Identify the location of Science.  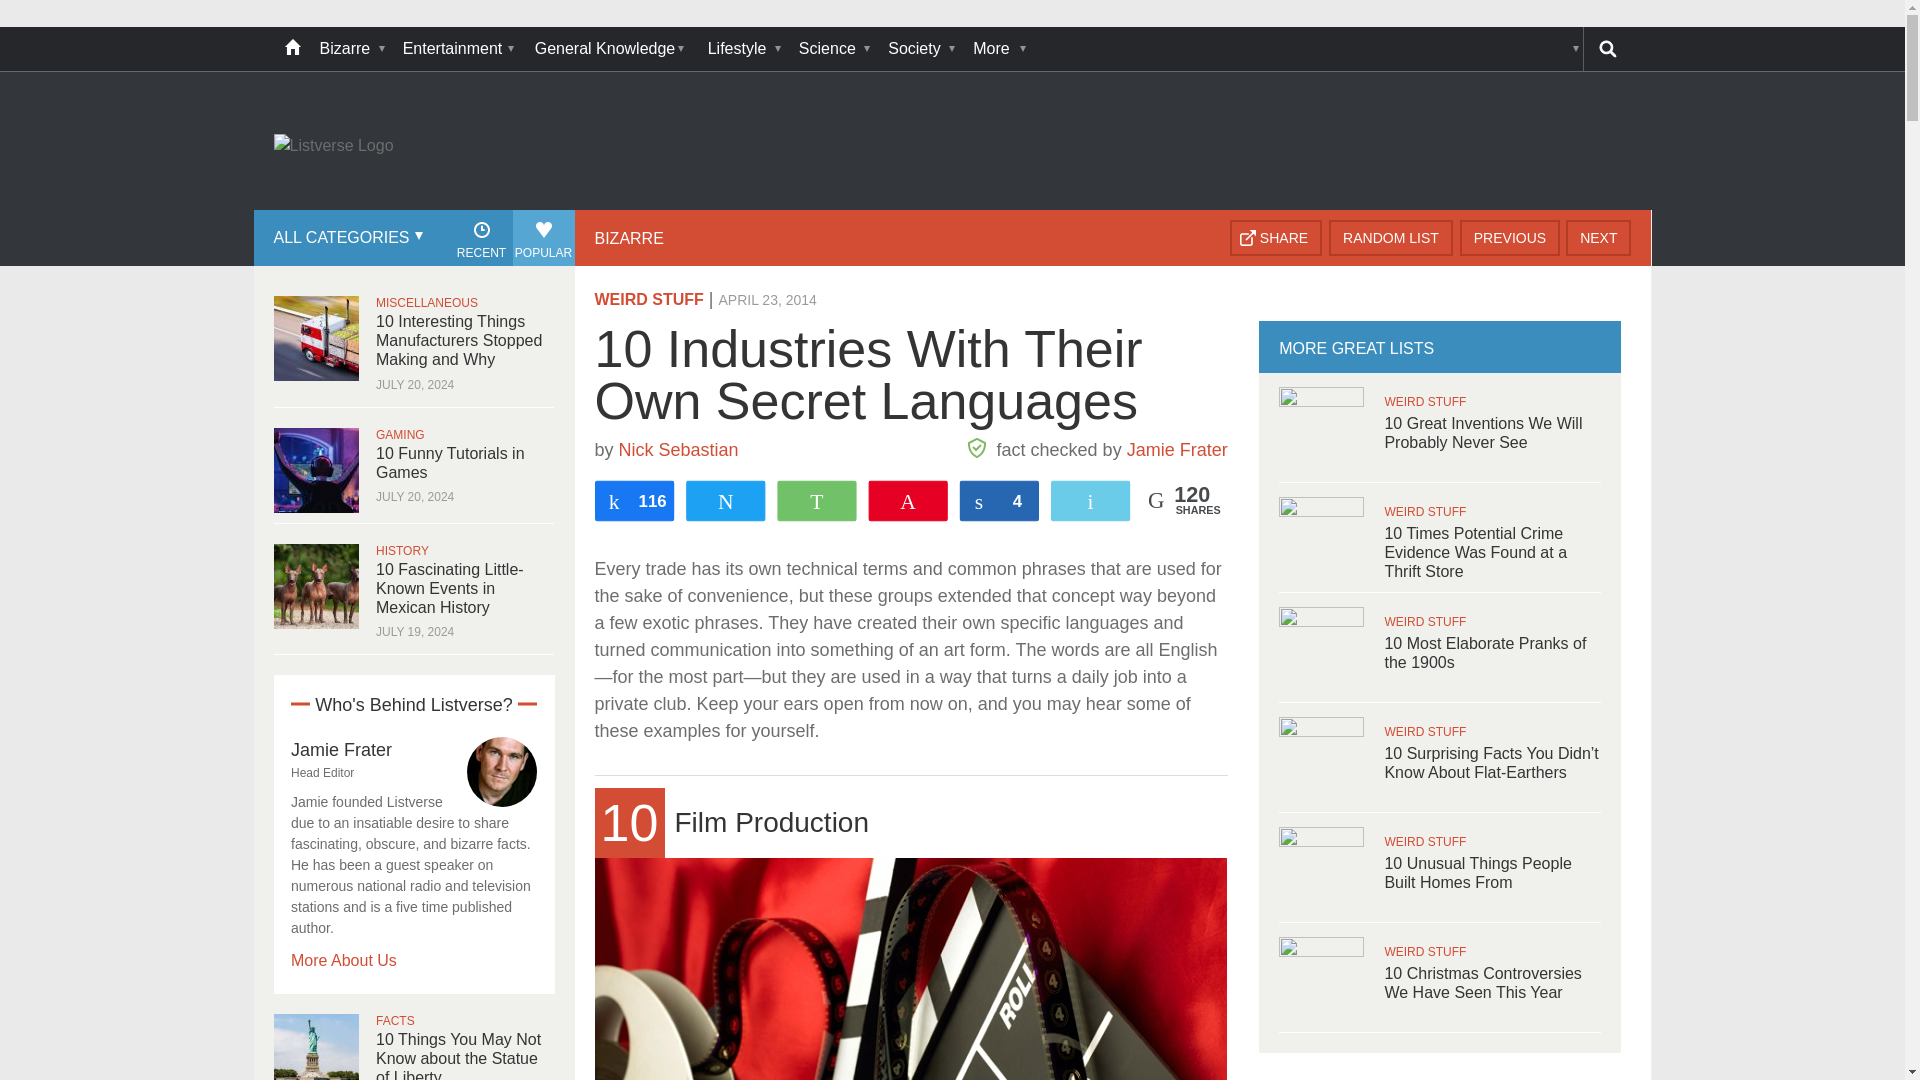
(833, 49).